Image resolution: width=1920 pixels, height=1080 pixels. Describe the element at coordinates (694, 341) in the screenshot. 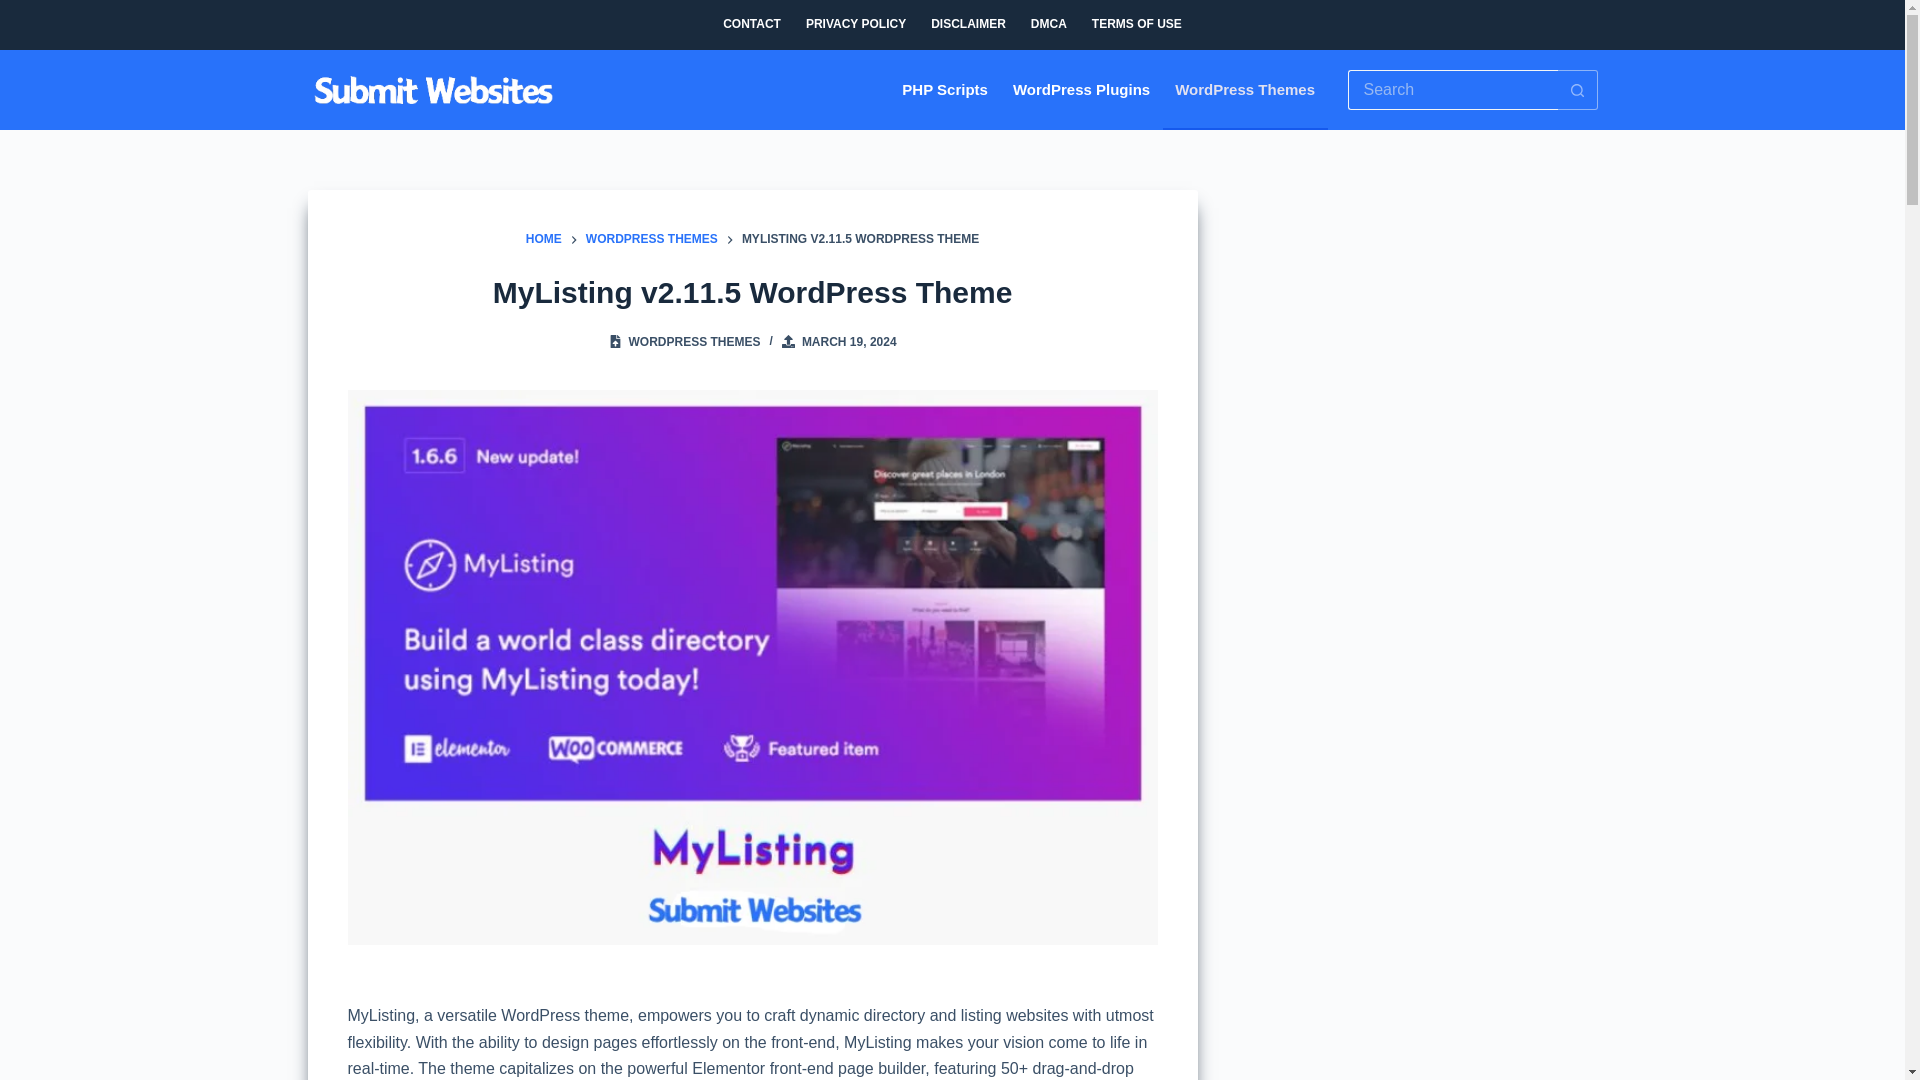

I see `WORDPRESS THEMES` at that location.